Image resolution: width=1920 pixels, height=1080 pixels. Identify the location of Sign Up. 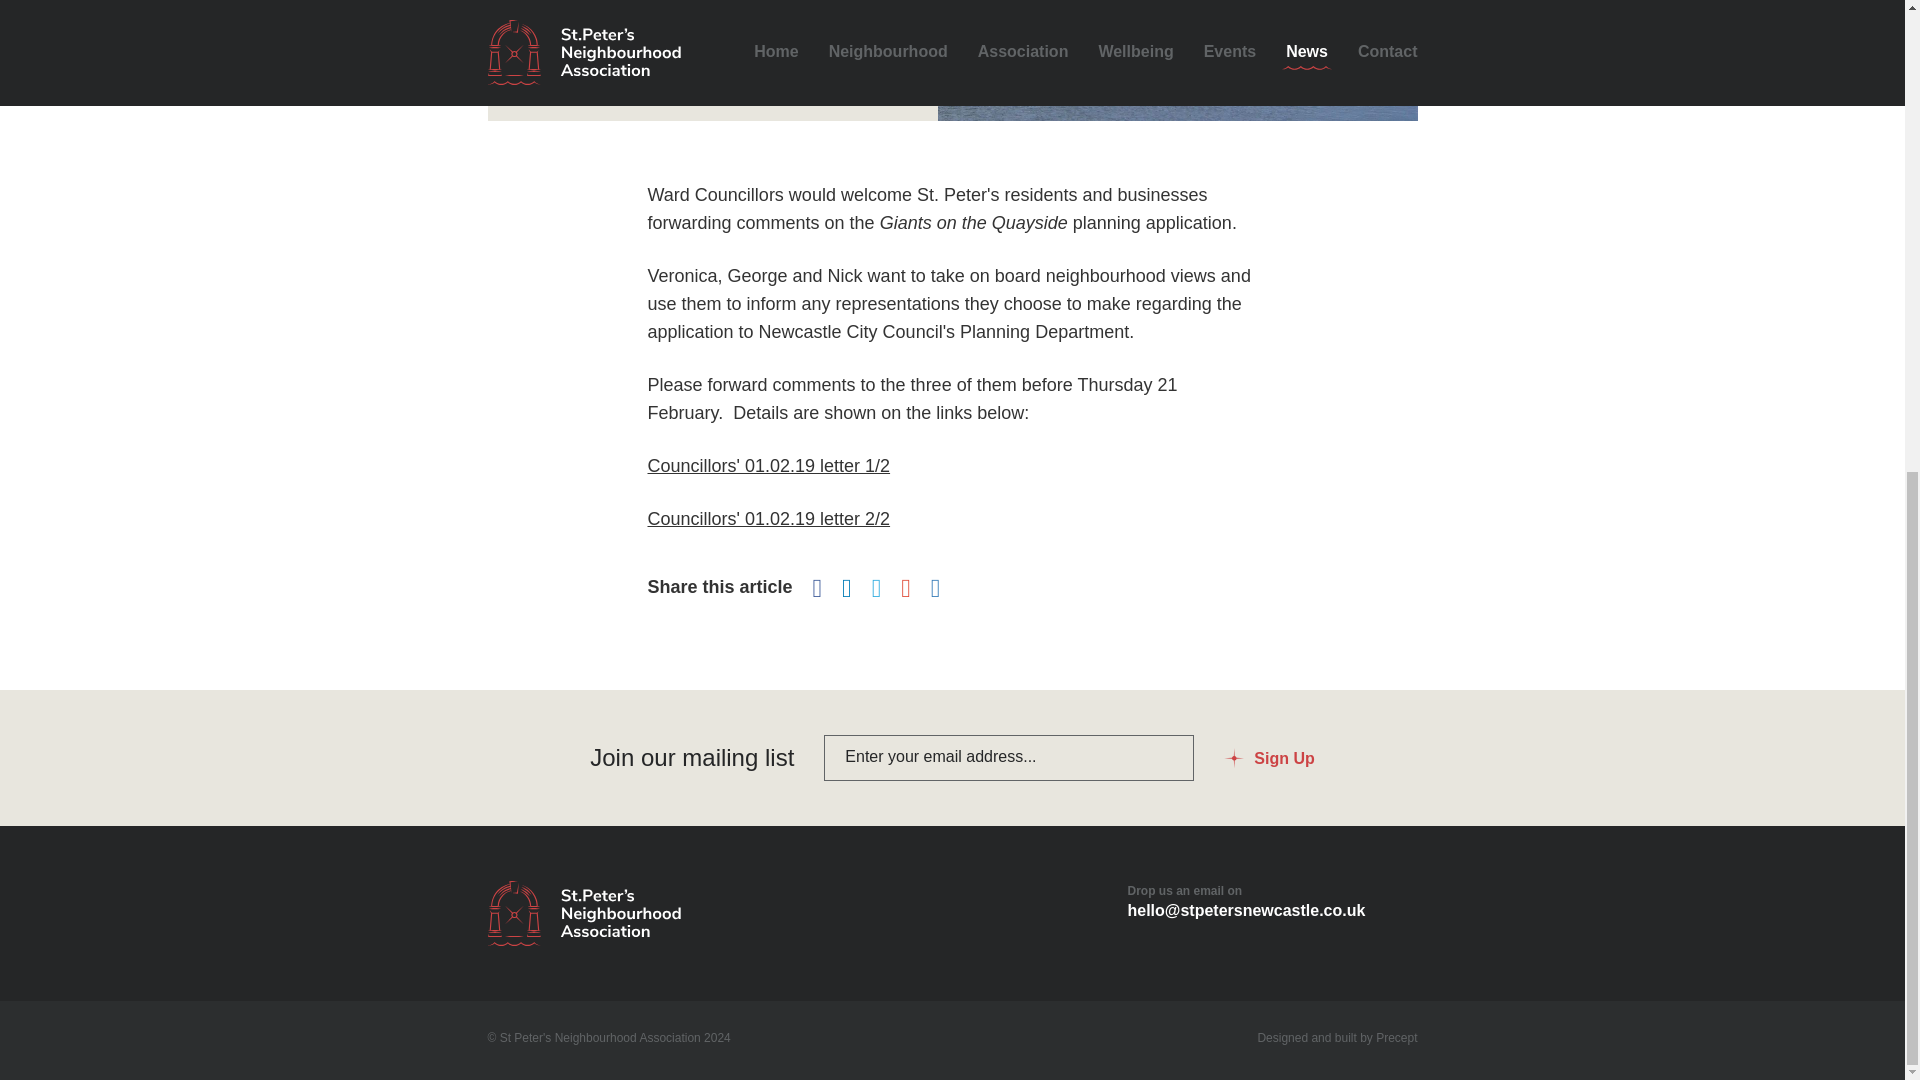
(1268, 758).